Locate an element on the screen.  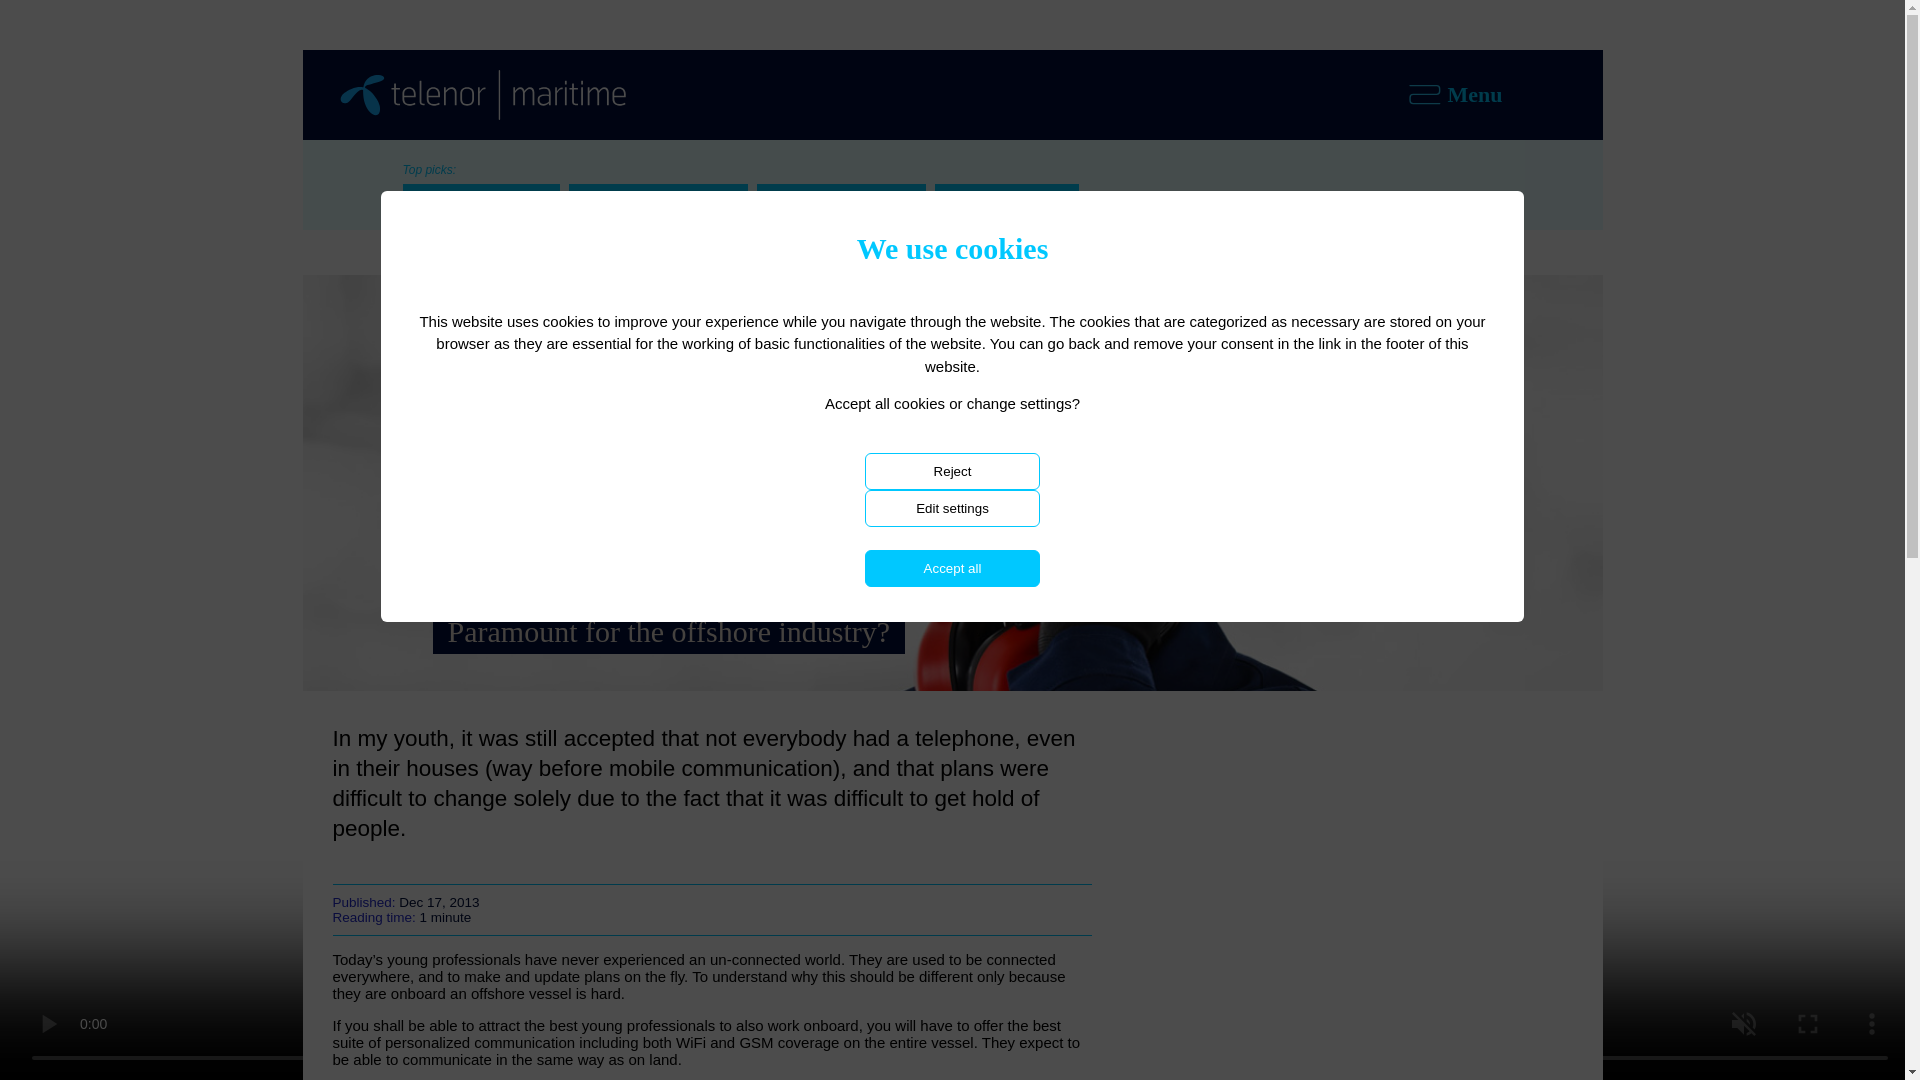
Telenor Maritime - Leading the digital transformation at sea is located at coordinates (482, 94).